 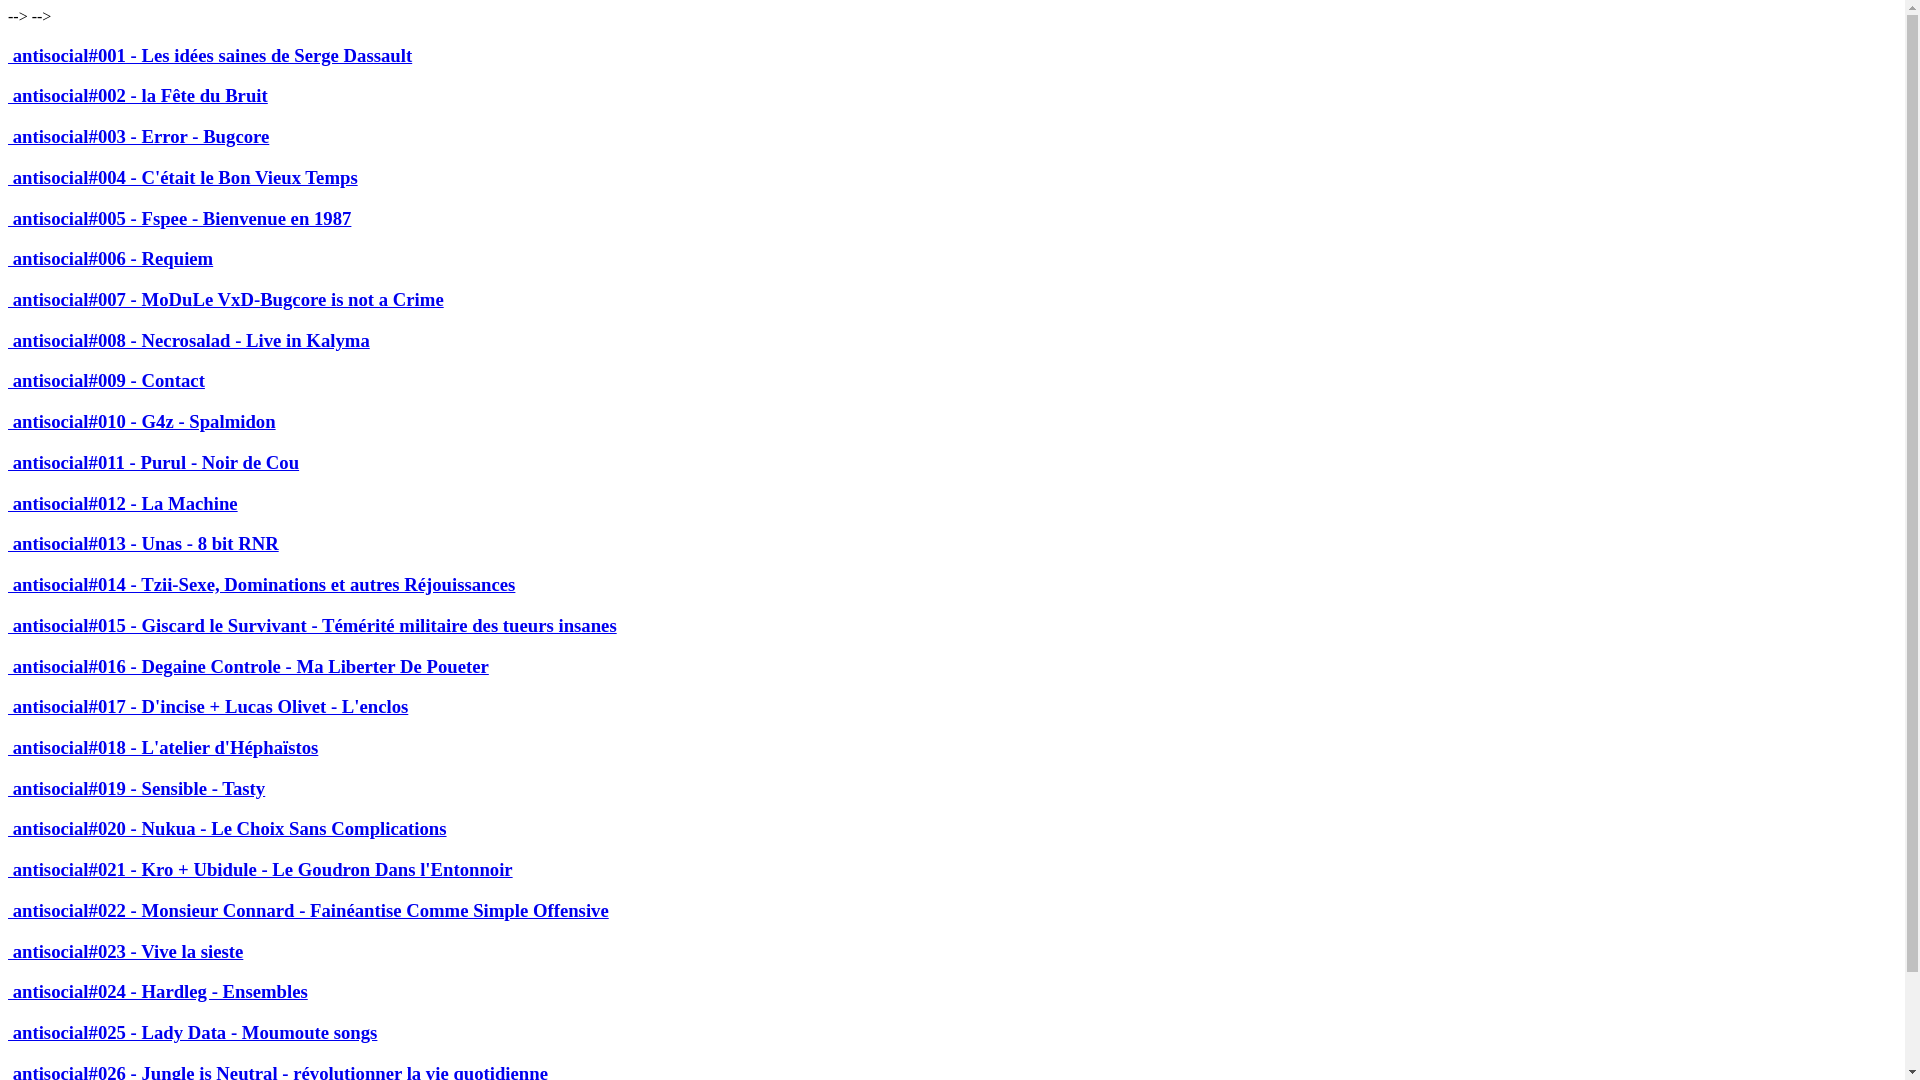 I want to click on  antisocial#011 - Purul - Noir de Cou, so click(x=154, y=462).